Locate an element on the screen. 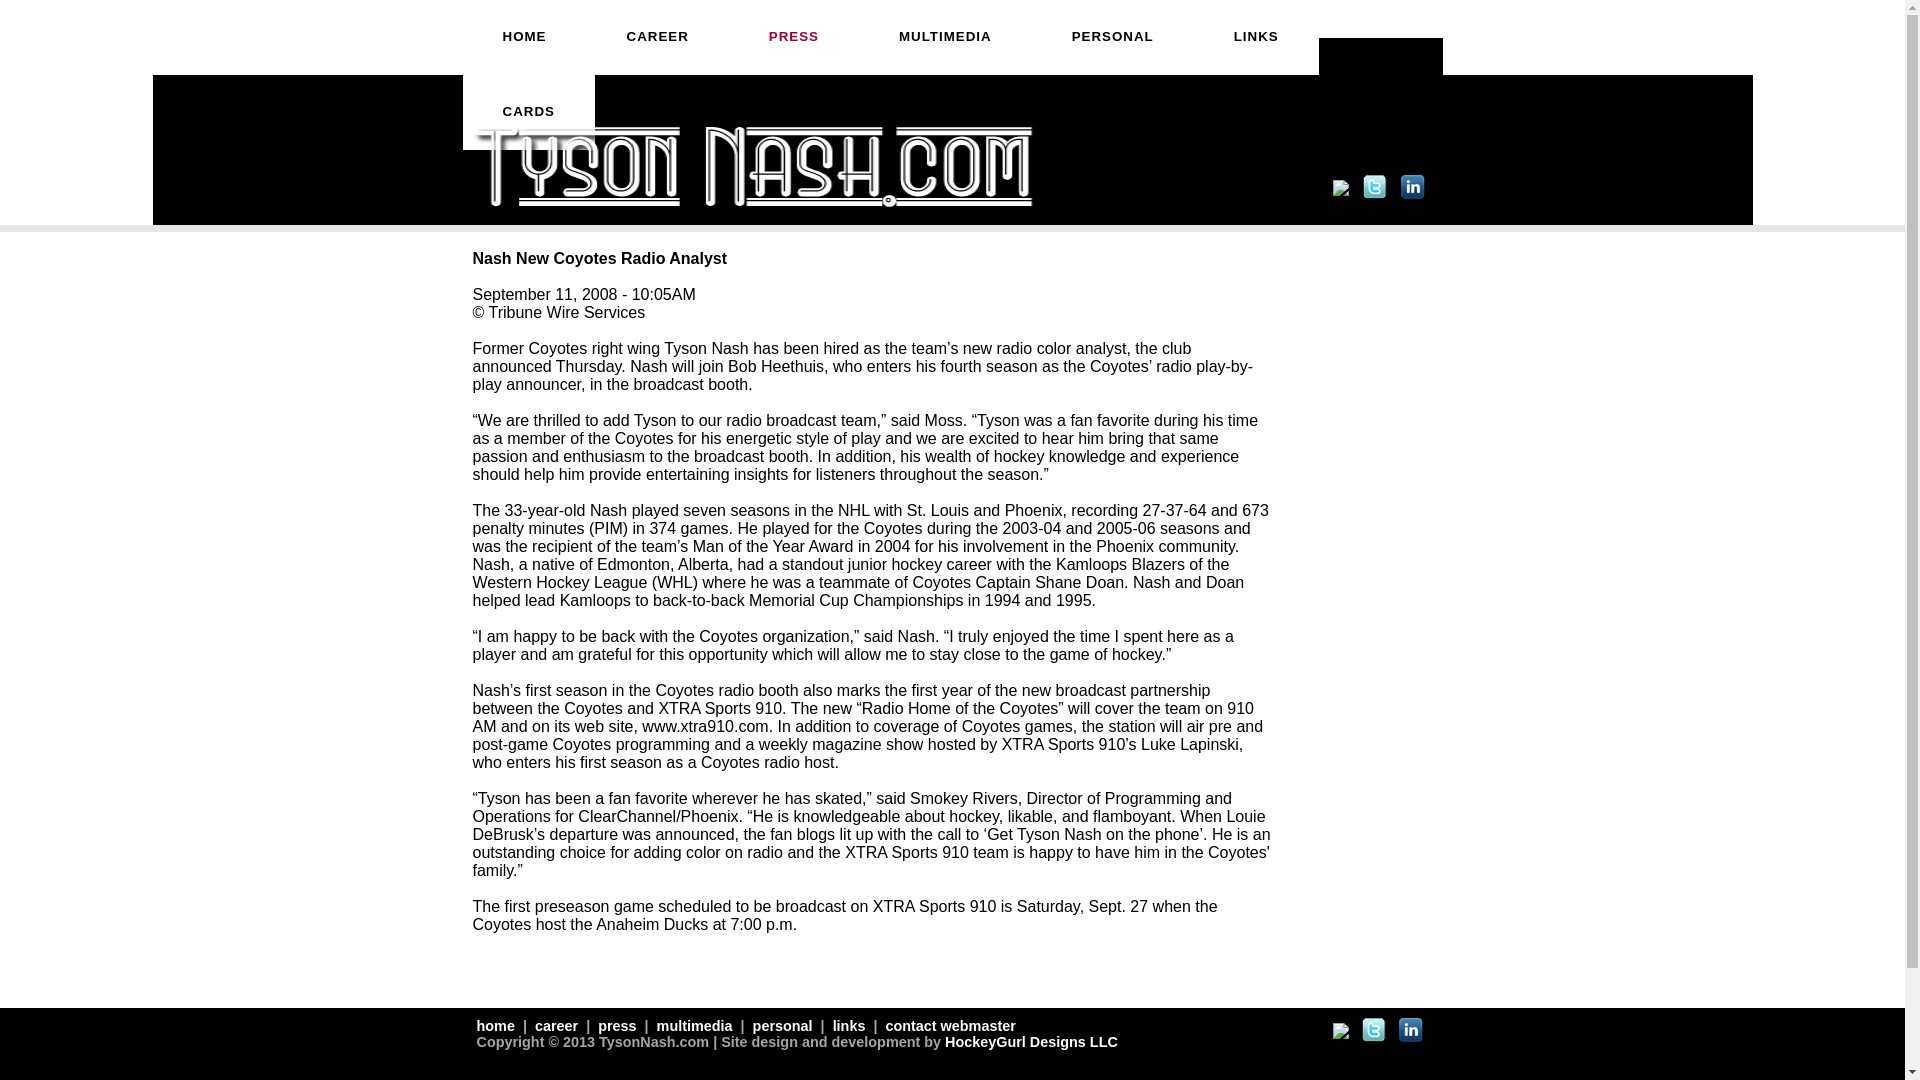 The image size is (1920, 1080). CAREER is located at coordinates (656, 37).